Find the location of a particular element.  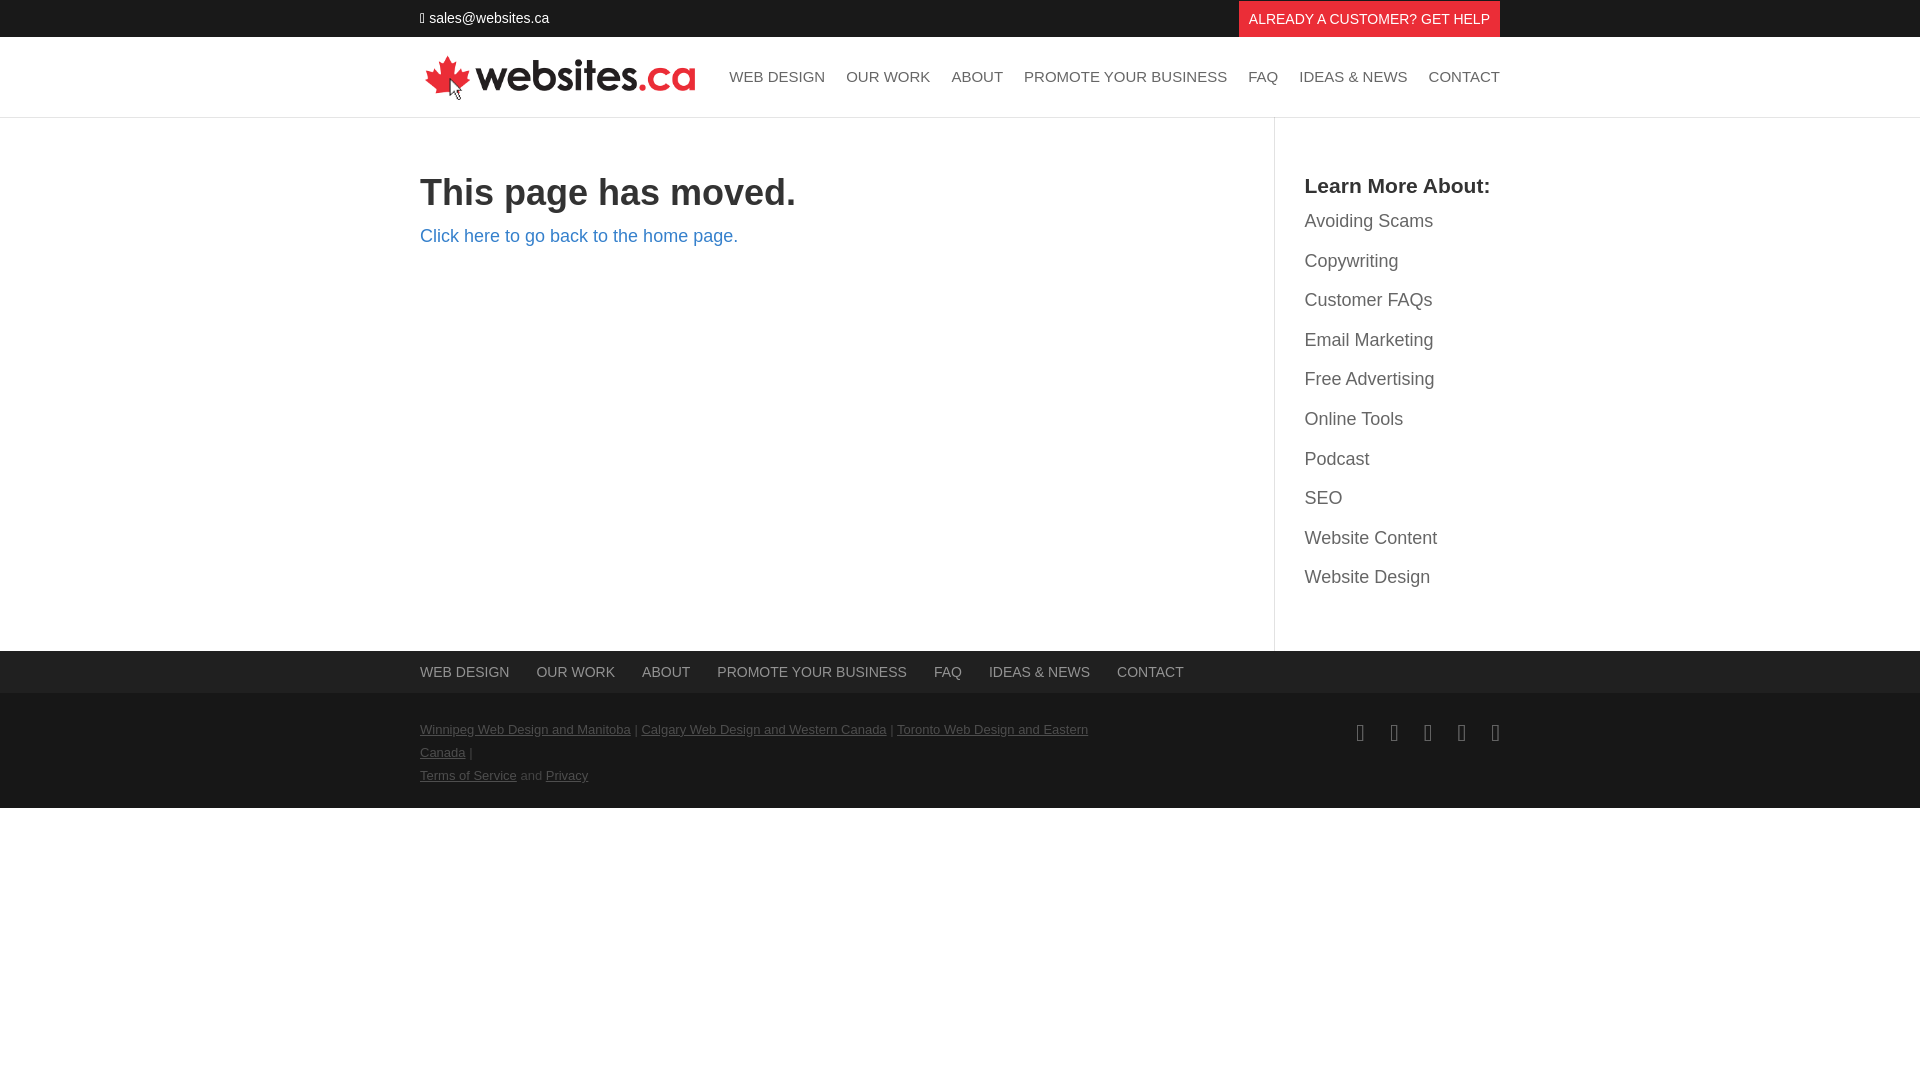

WEB DESIGN is located at coordinates (464, 672).